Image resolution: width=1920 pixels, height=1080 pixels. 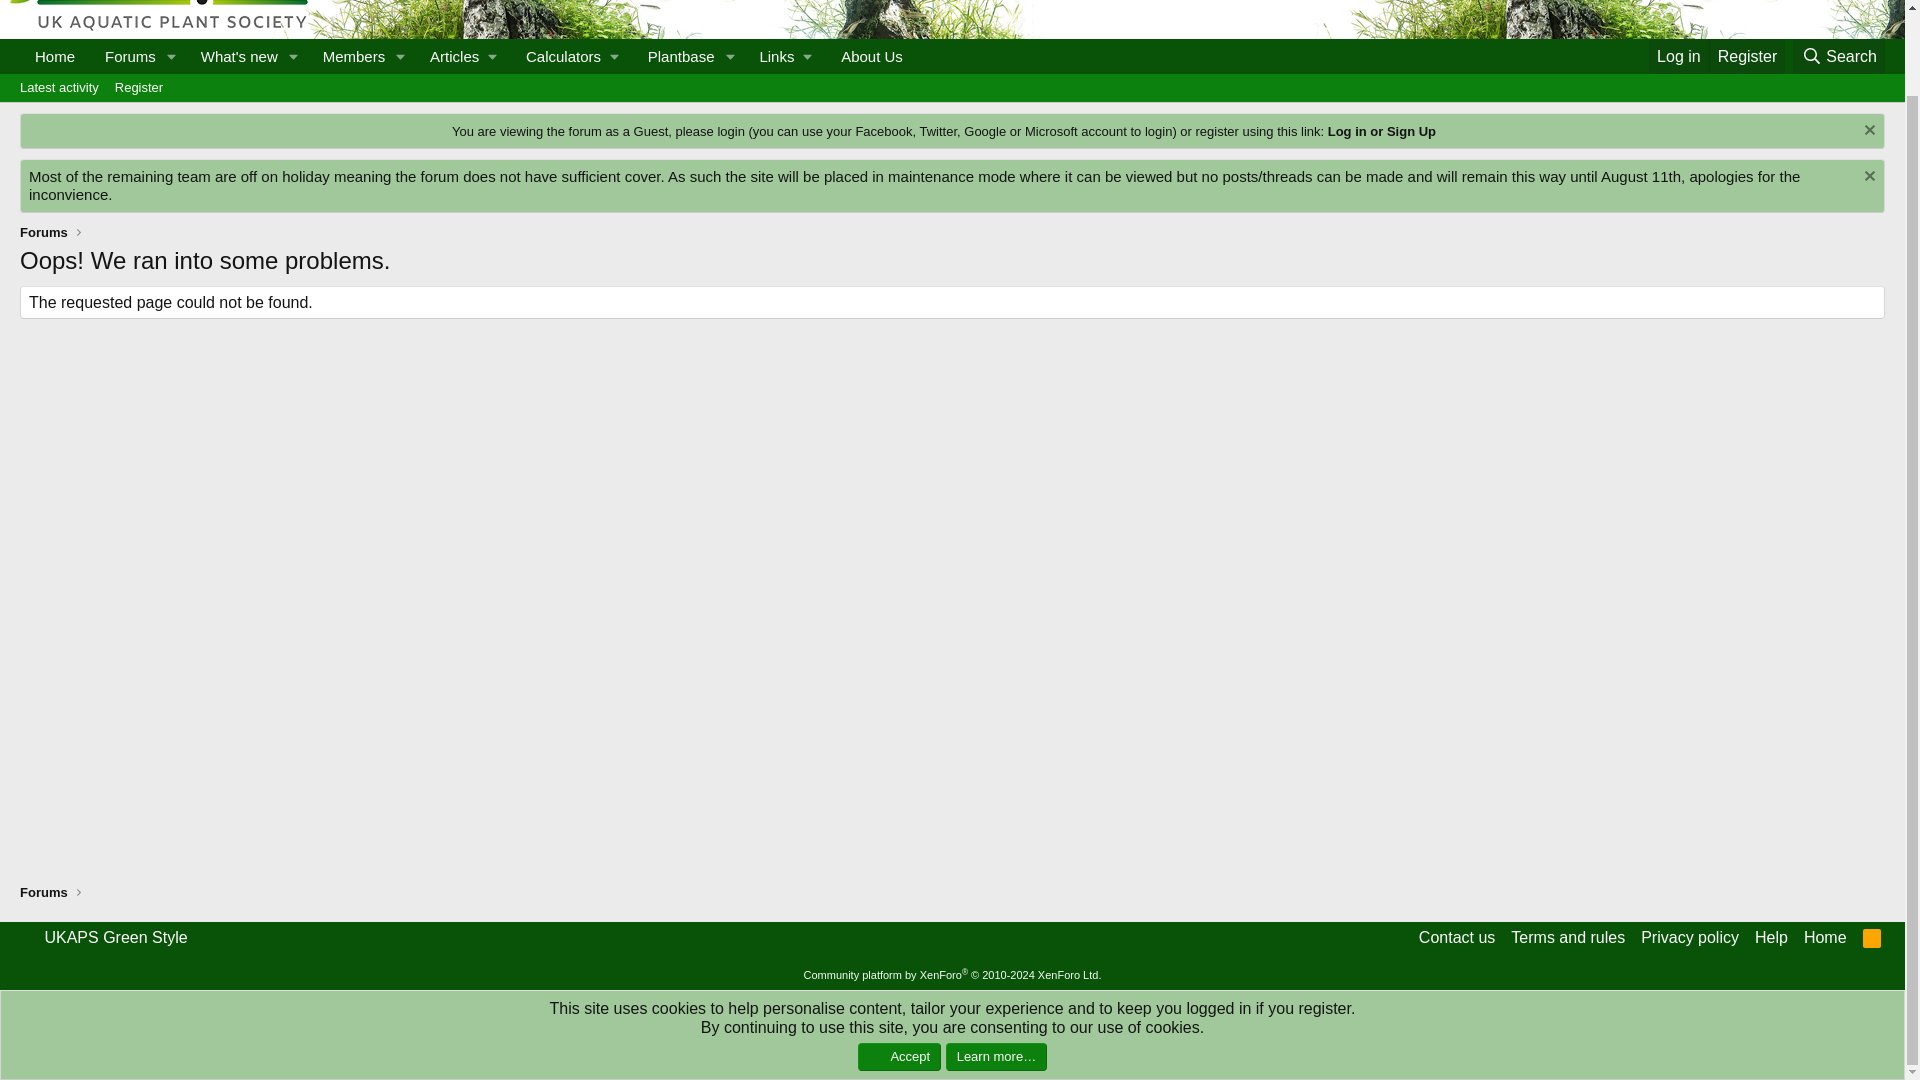 I want to click on Calculators, so click(x=572, y=56).